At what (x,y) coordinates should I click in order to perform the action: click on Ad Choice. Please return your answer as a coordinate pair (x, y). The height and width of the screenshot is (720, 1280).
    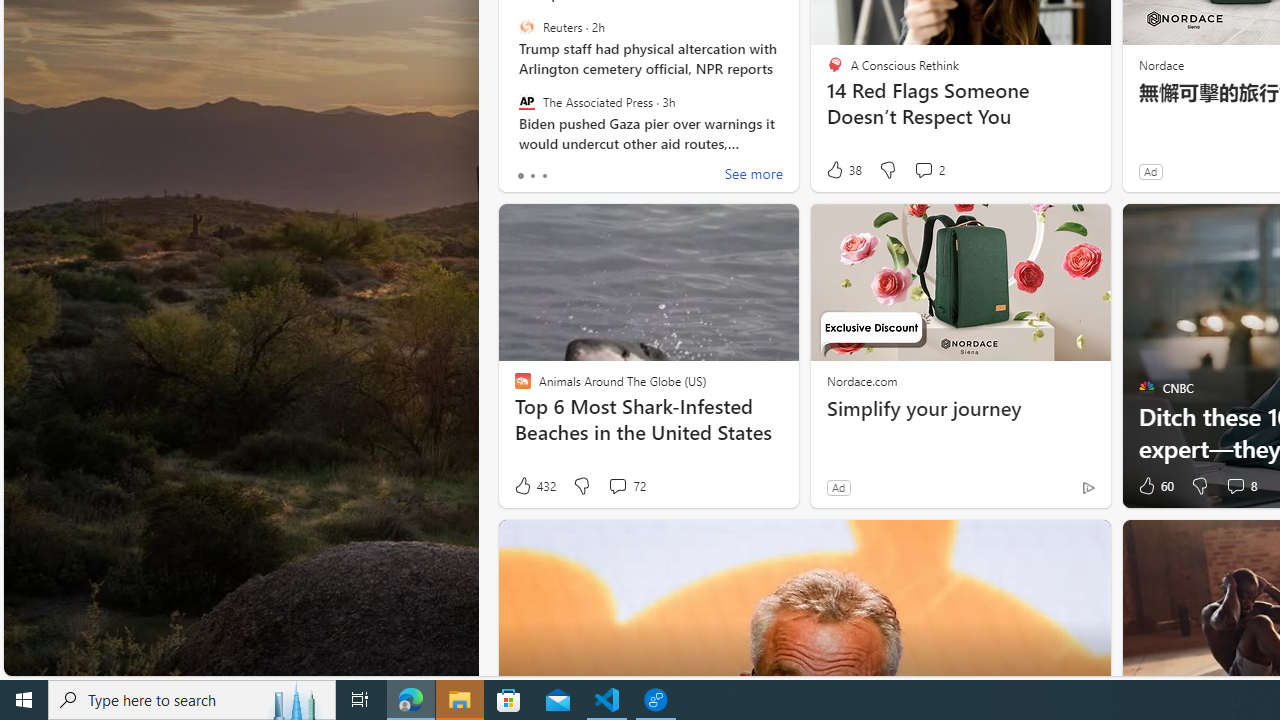
    Looking at the image, I should click on (1088, 487).